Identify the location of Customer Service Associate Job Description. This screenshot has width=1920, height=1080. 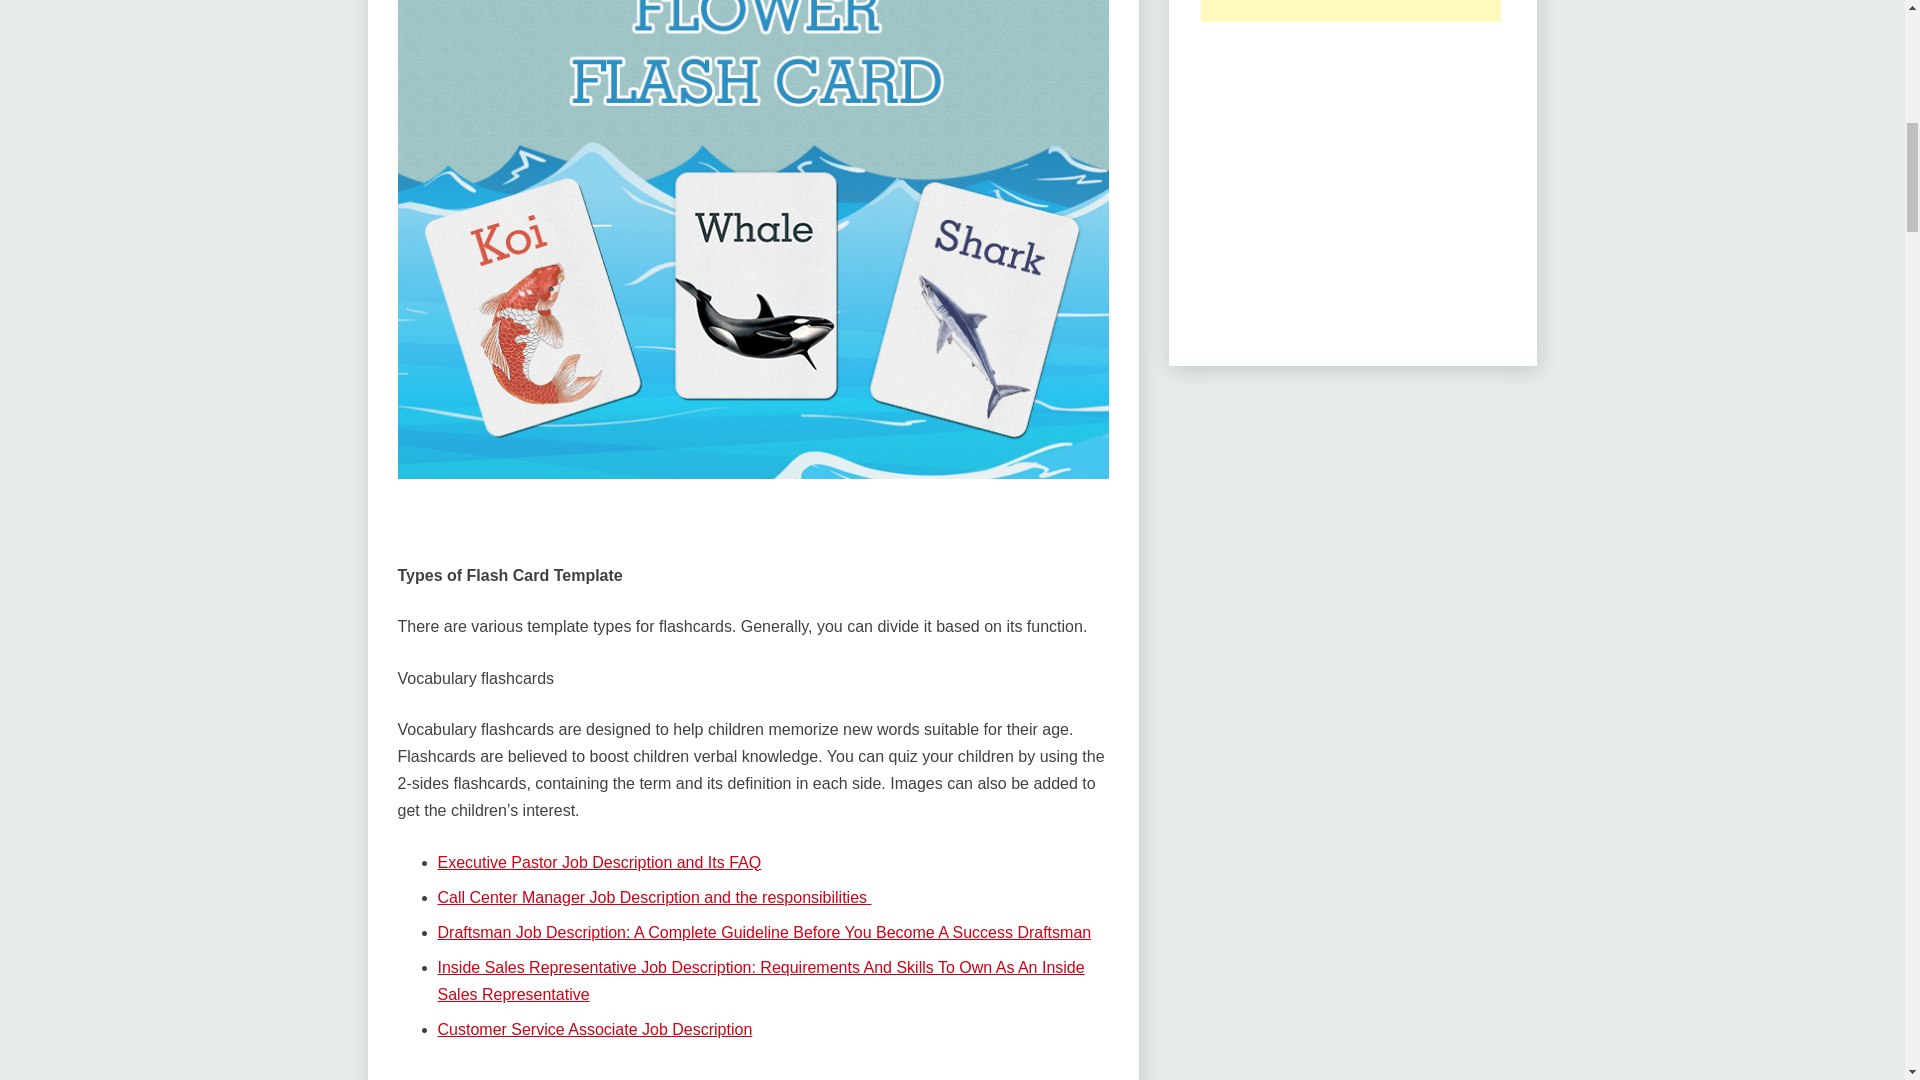
(594, 1028).